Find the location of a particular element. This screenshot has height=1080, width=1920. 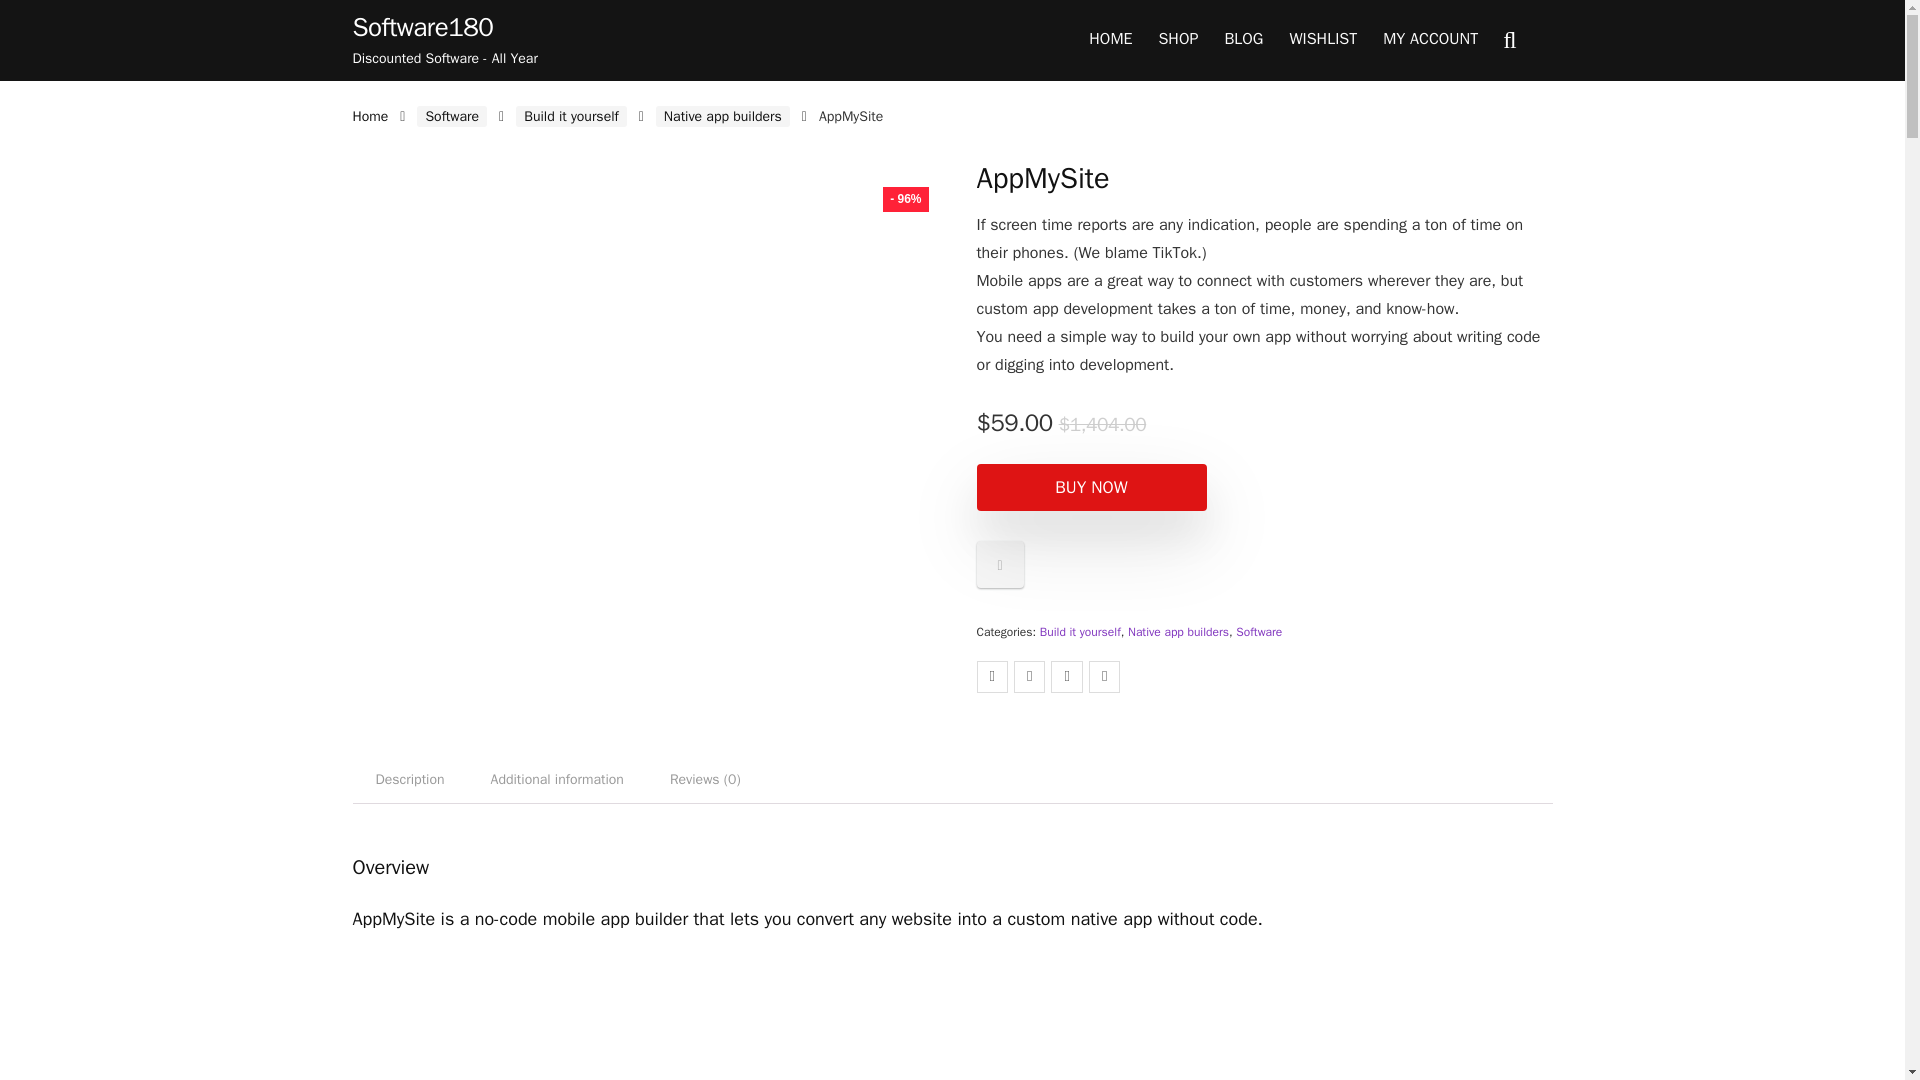

HOME is located at coordinates (1110, 40).